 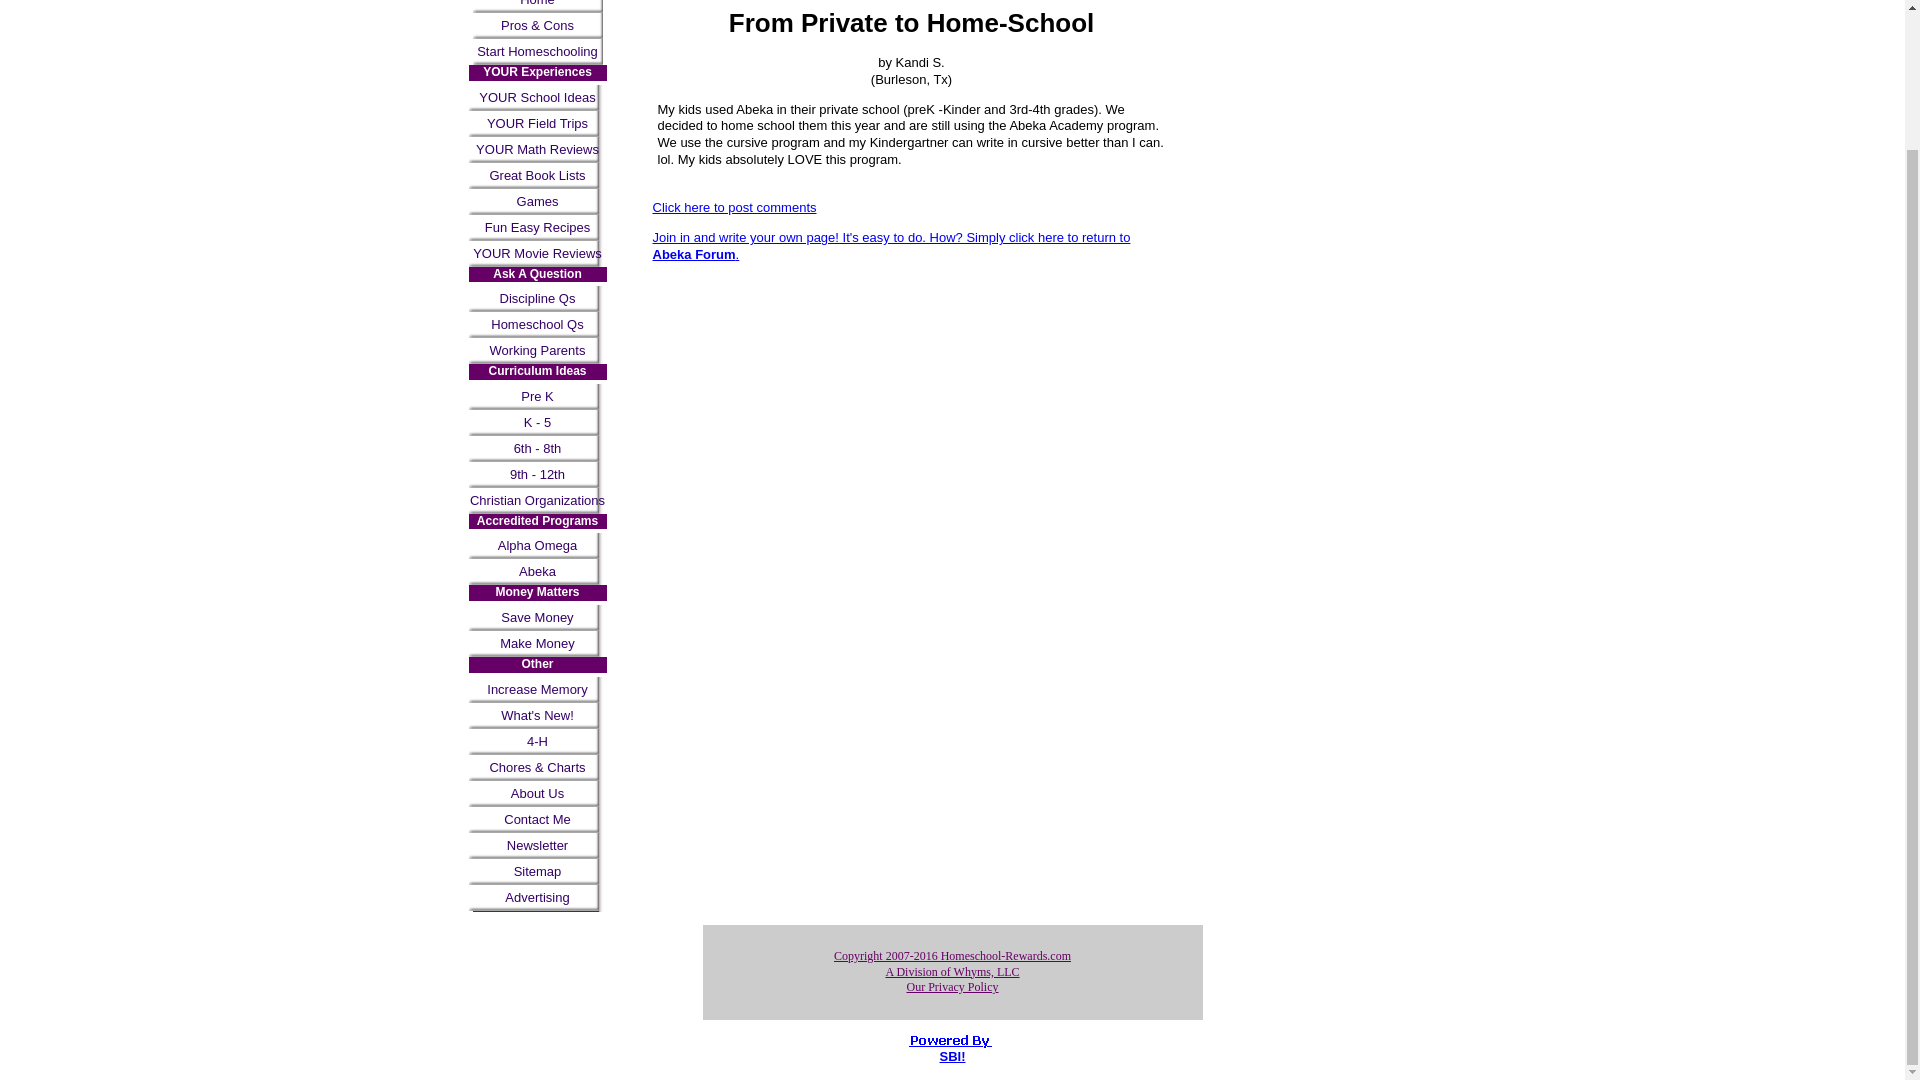 I want to click on 6th - 8th, so click(x=537, y=449).